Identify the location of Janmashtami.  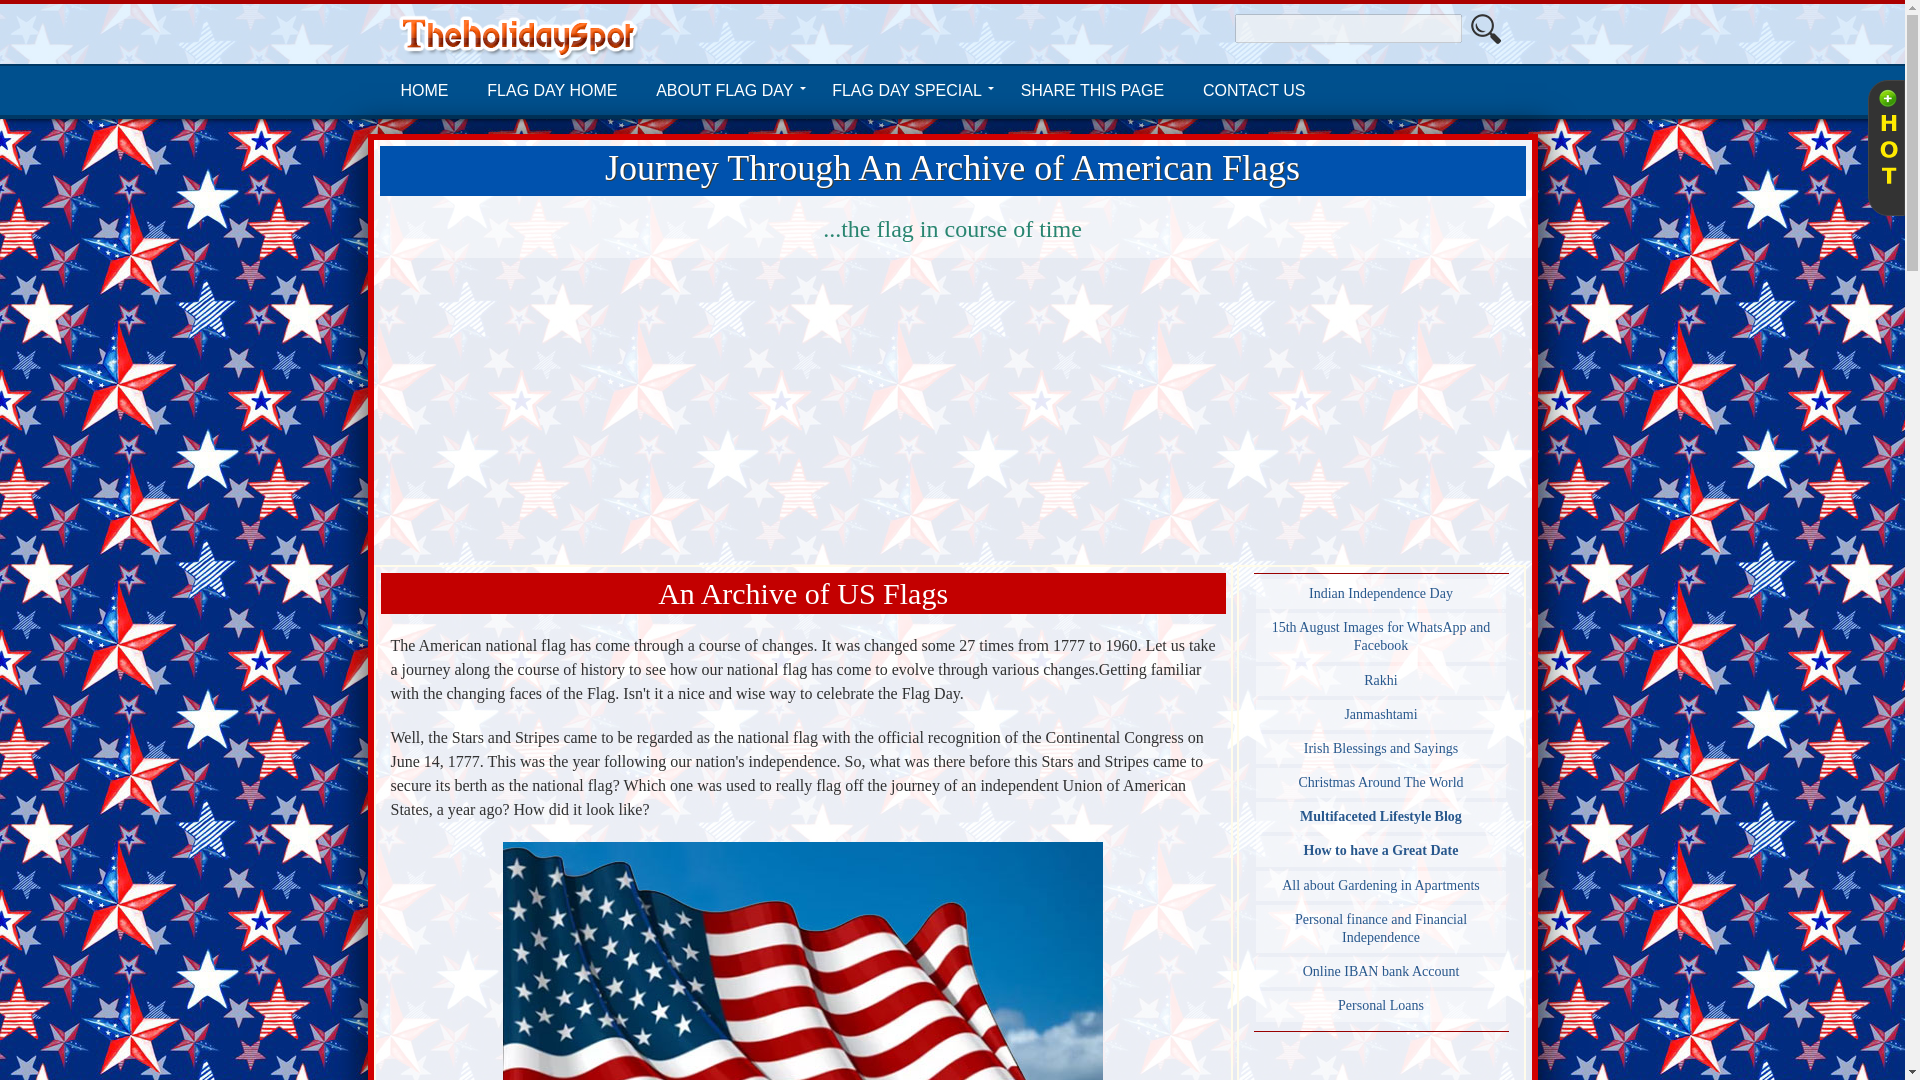
(1381, 714).